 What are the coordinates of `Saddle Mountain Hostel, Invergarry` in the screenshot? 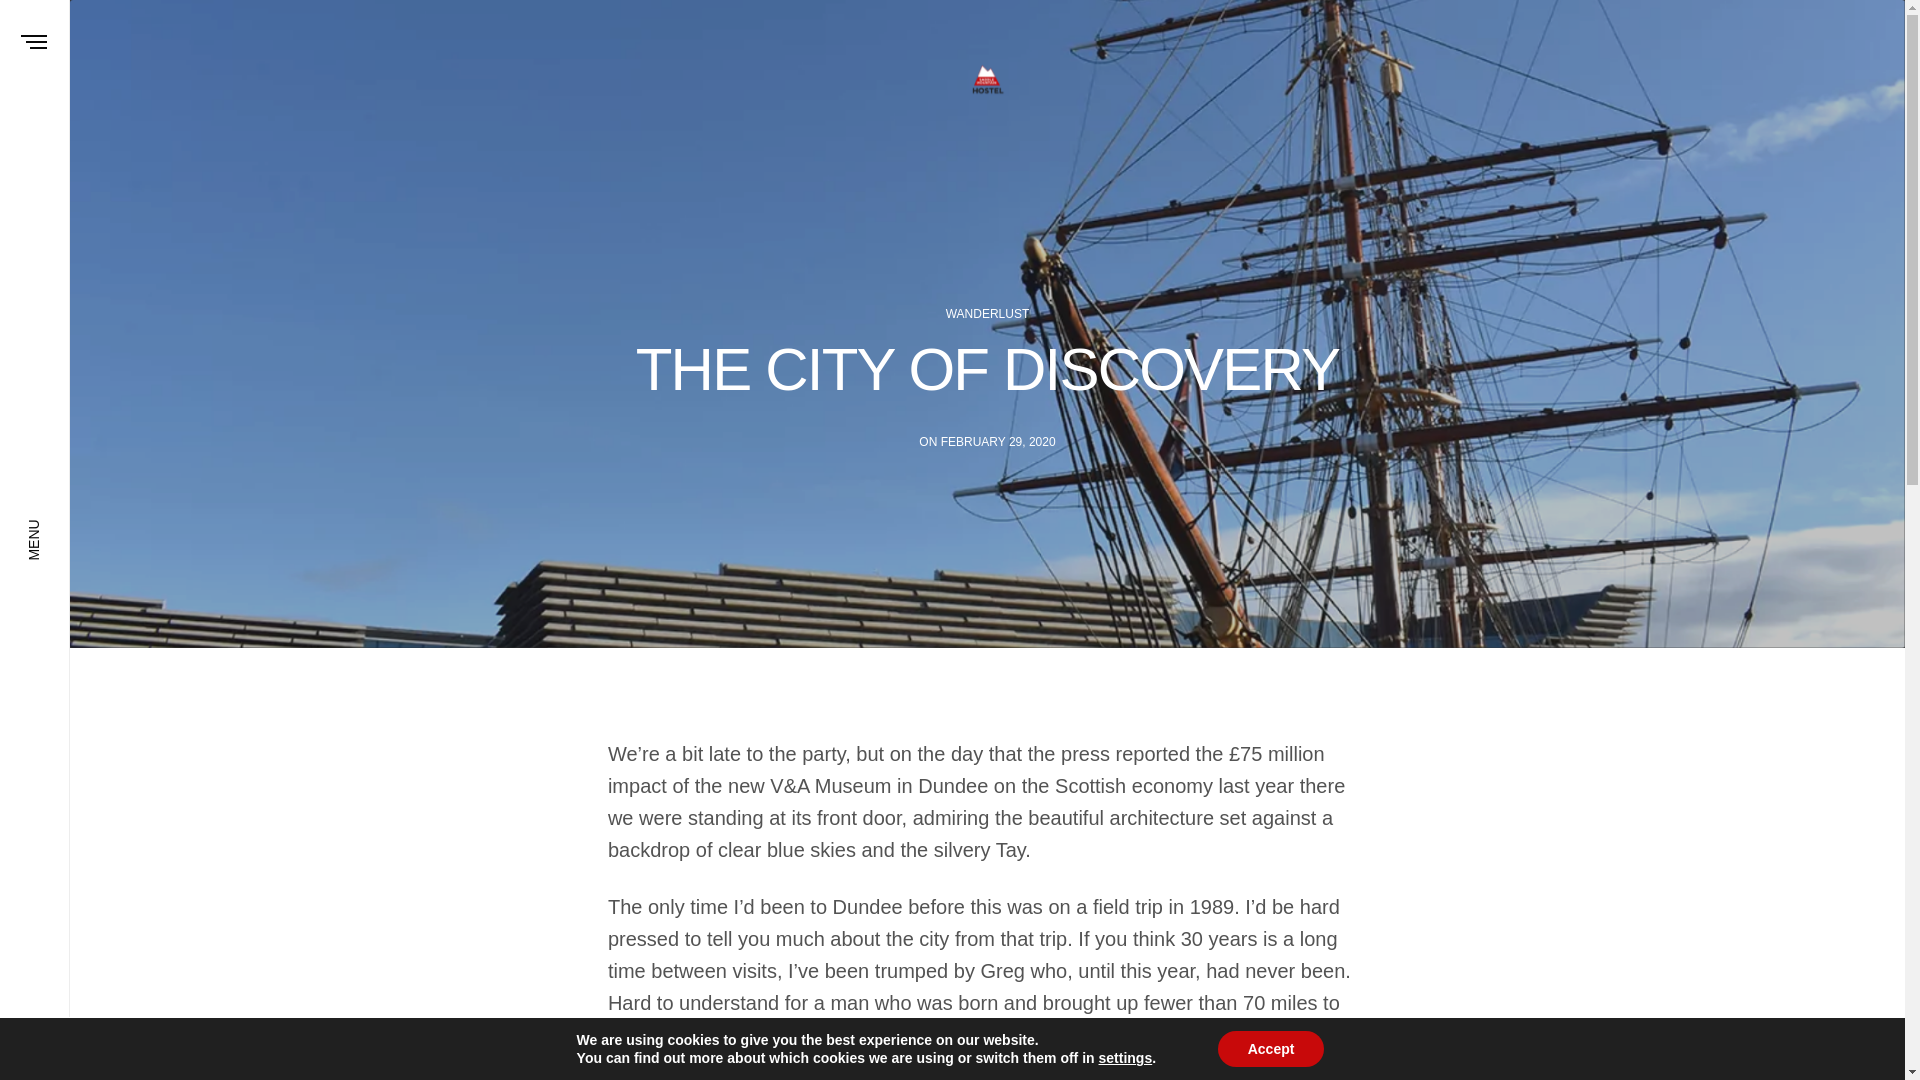 It's located at (986, 80).